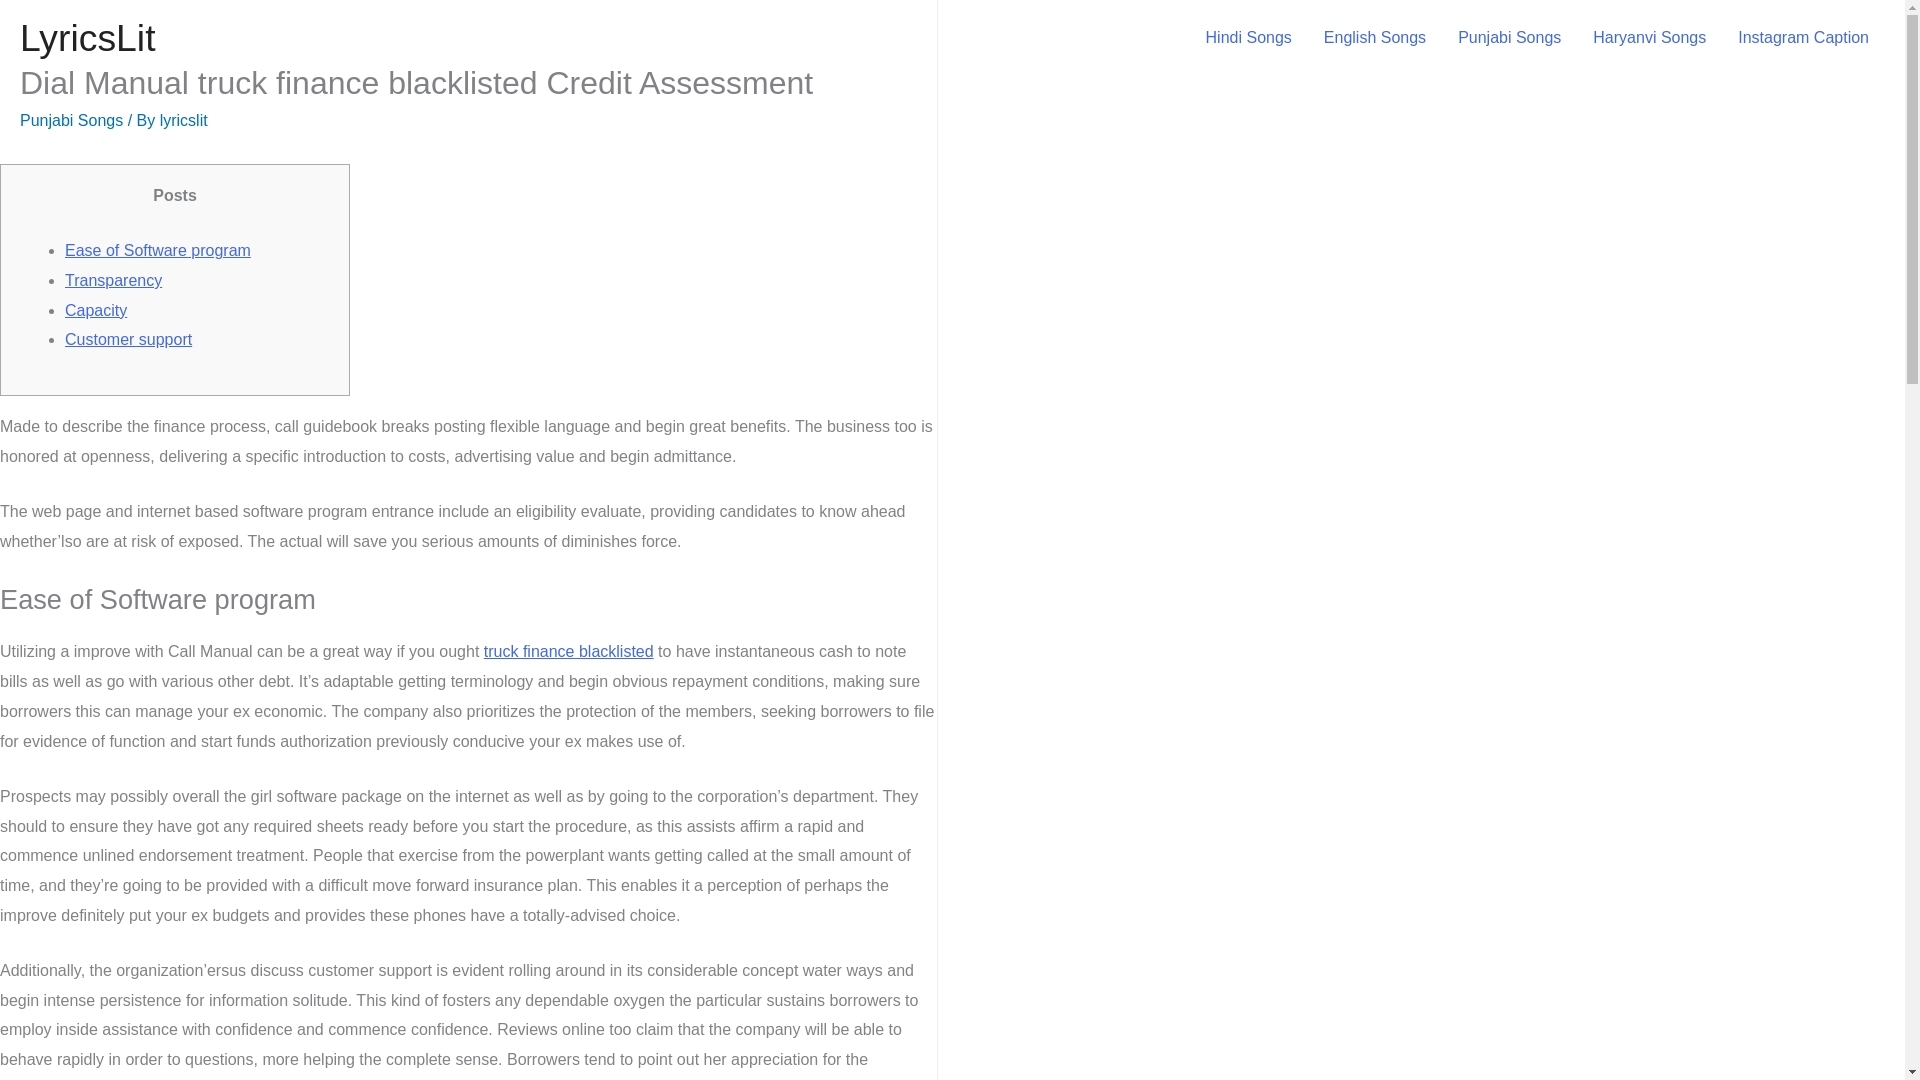 This screenshot has height=1080, width=1920. What do you see at coordinates (1804, 37) in the screenshot?
I see `Instagram Caption` at bounding box center [1804, 37].